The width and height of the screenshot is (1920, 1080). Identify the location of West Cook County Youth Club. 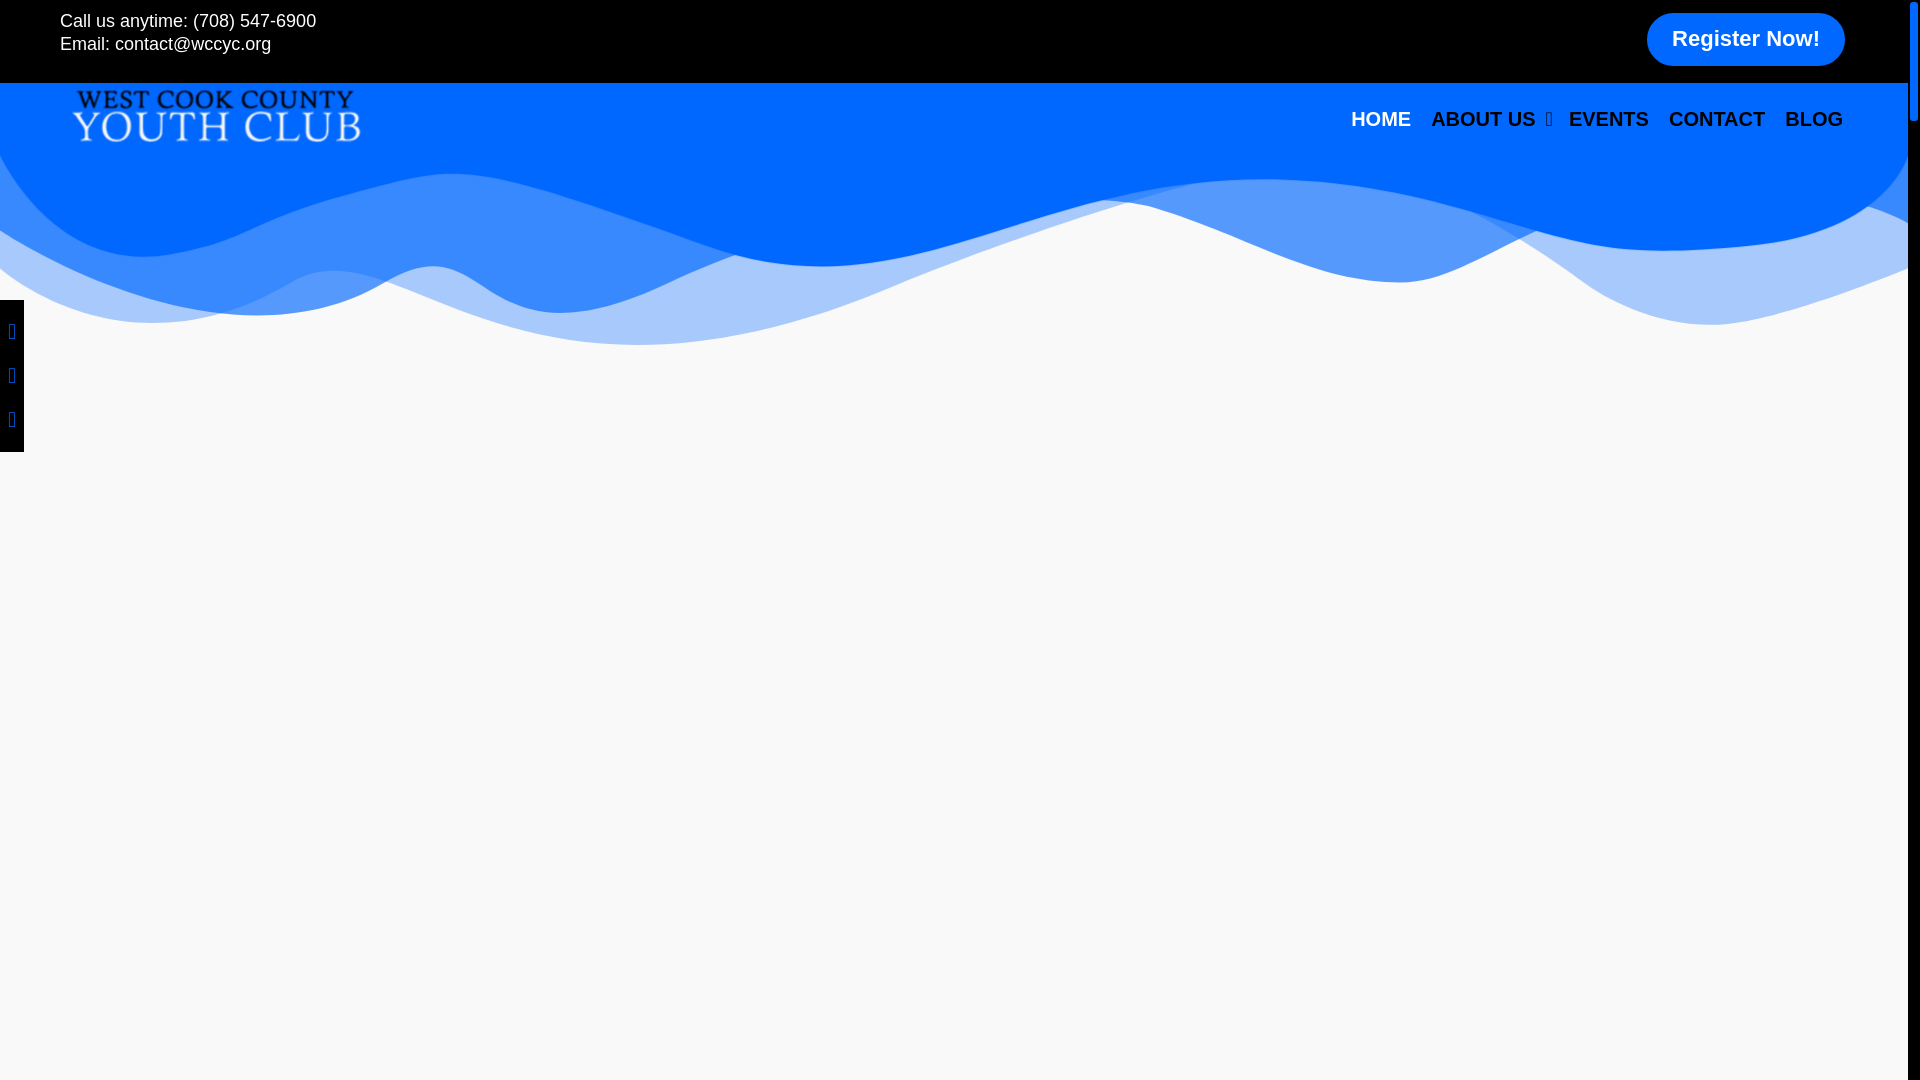
(214, 114).